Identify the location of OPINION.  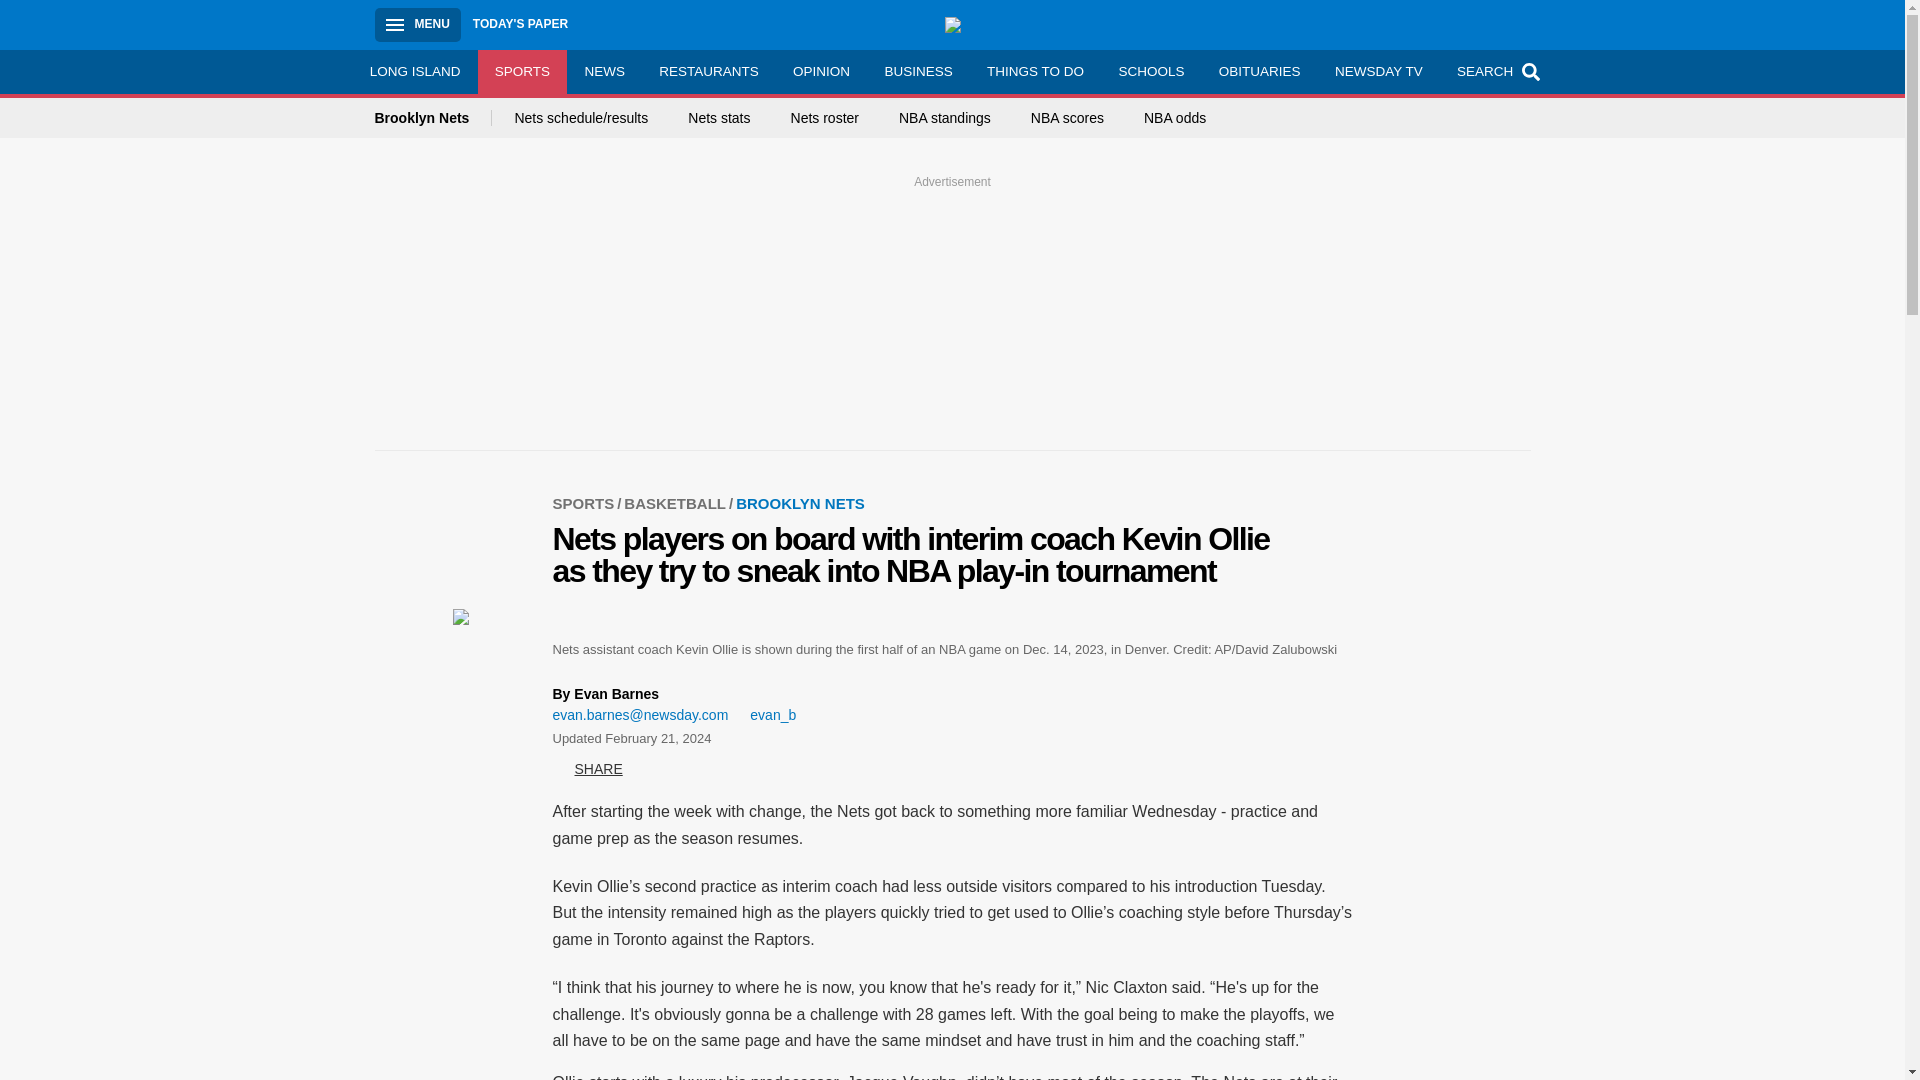
(821, 71).